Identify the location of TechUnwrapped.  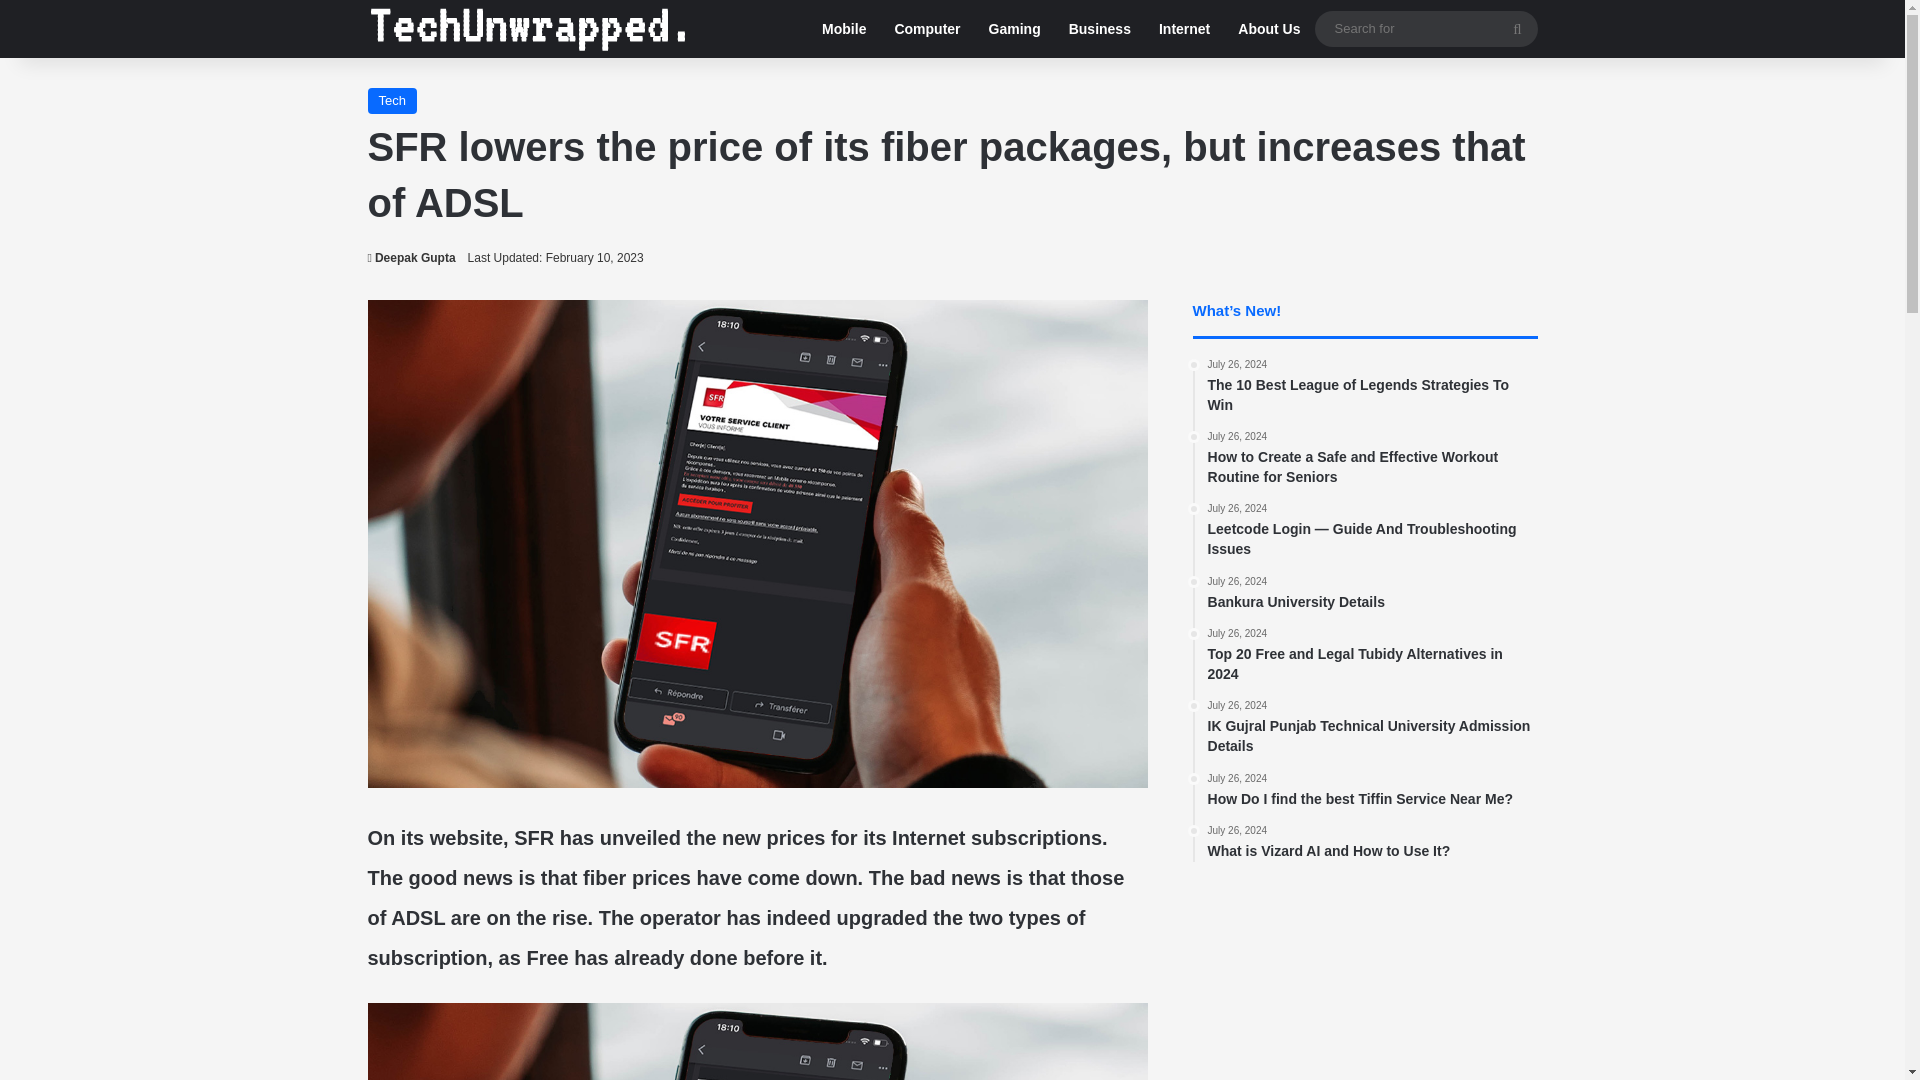
(528, 28).